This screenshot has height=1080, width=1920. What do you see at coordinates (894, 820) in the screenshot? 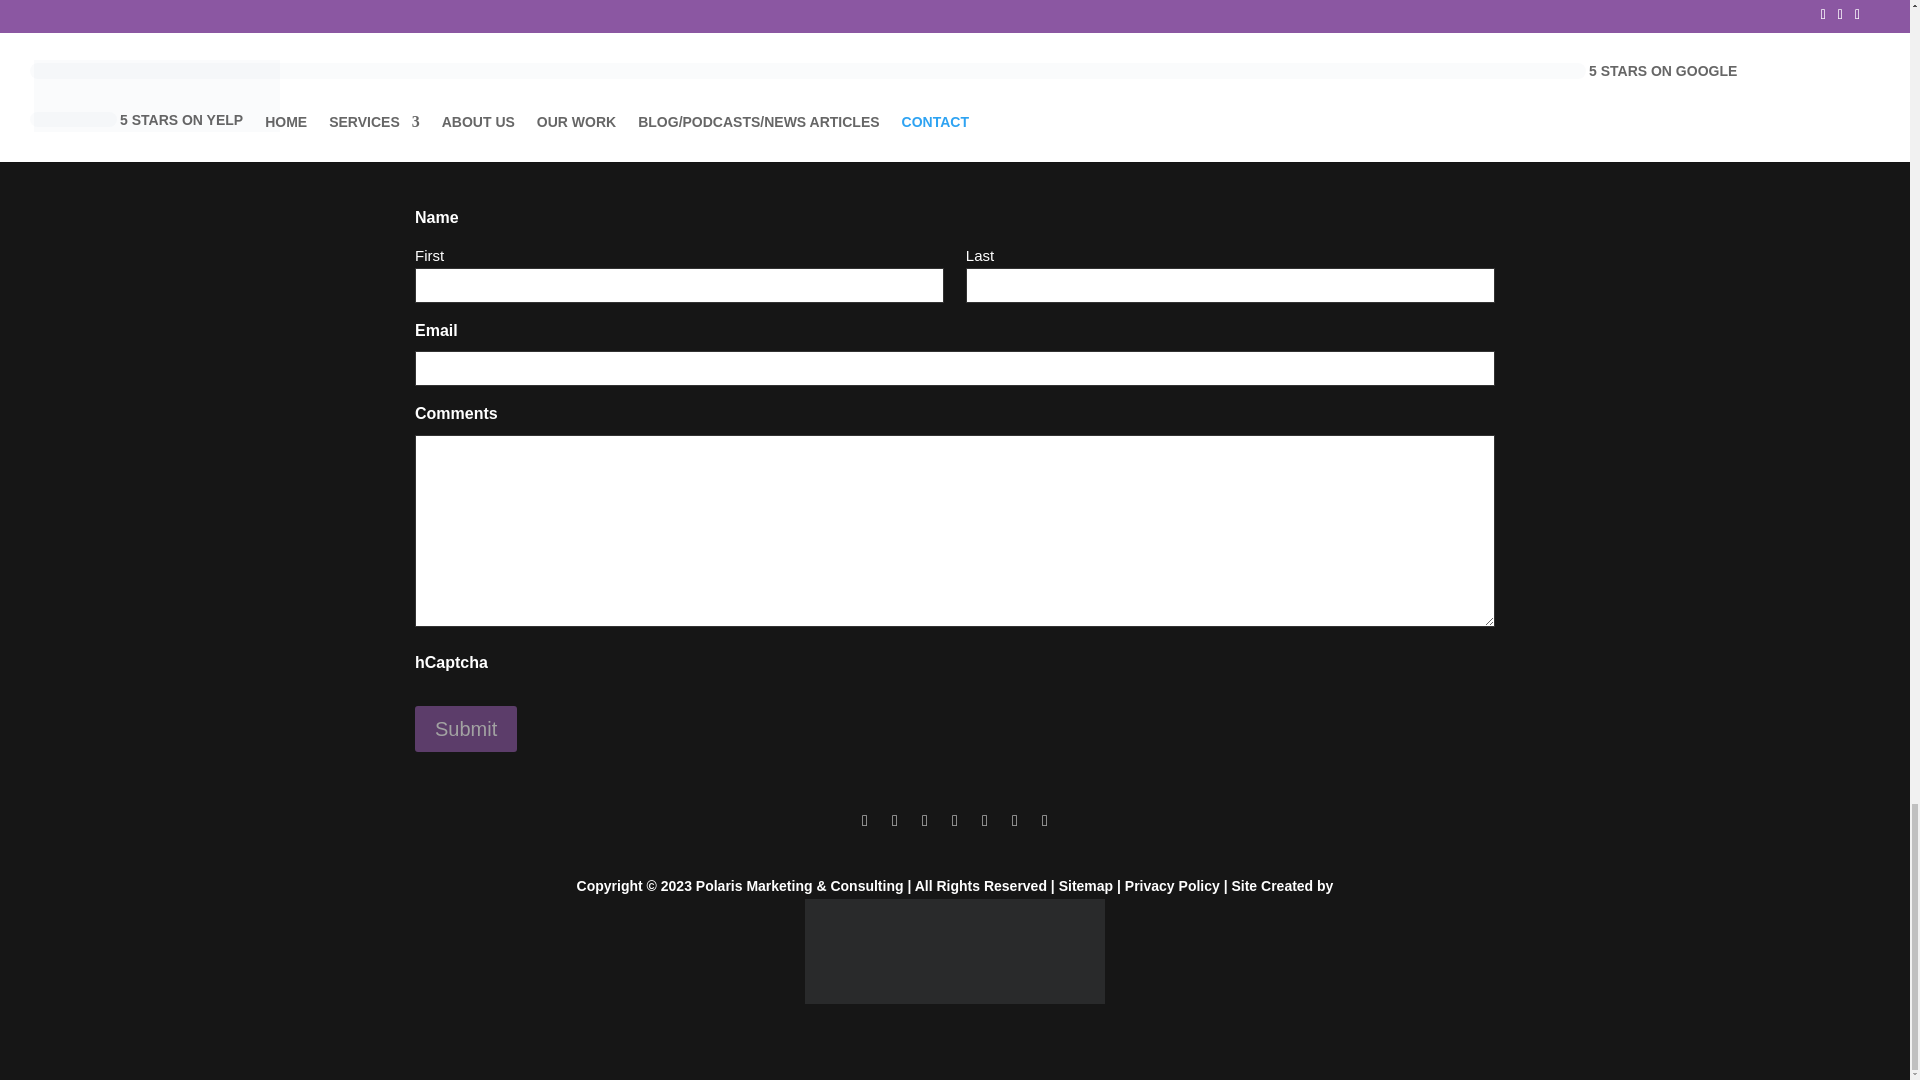
I see `Follow on X` at bounding box center [894, 820].